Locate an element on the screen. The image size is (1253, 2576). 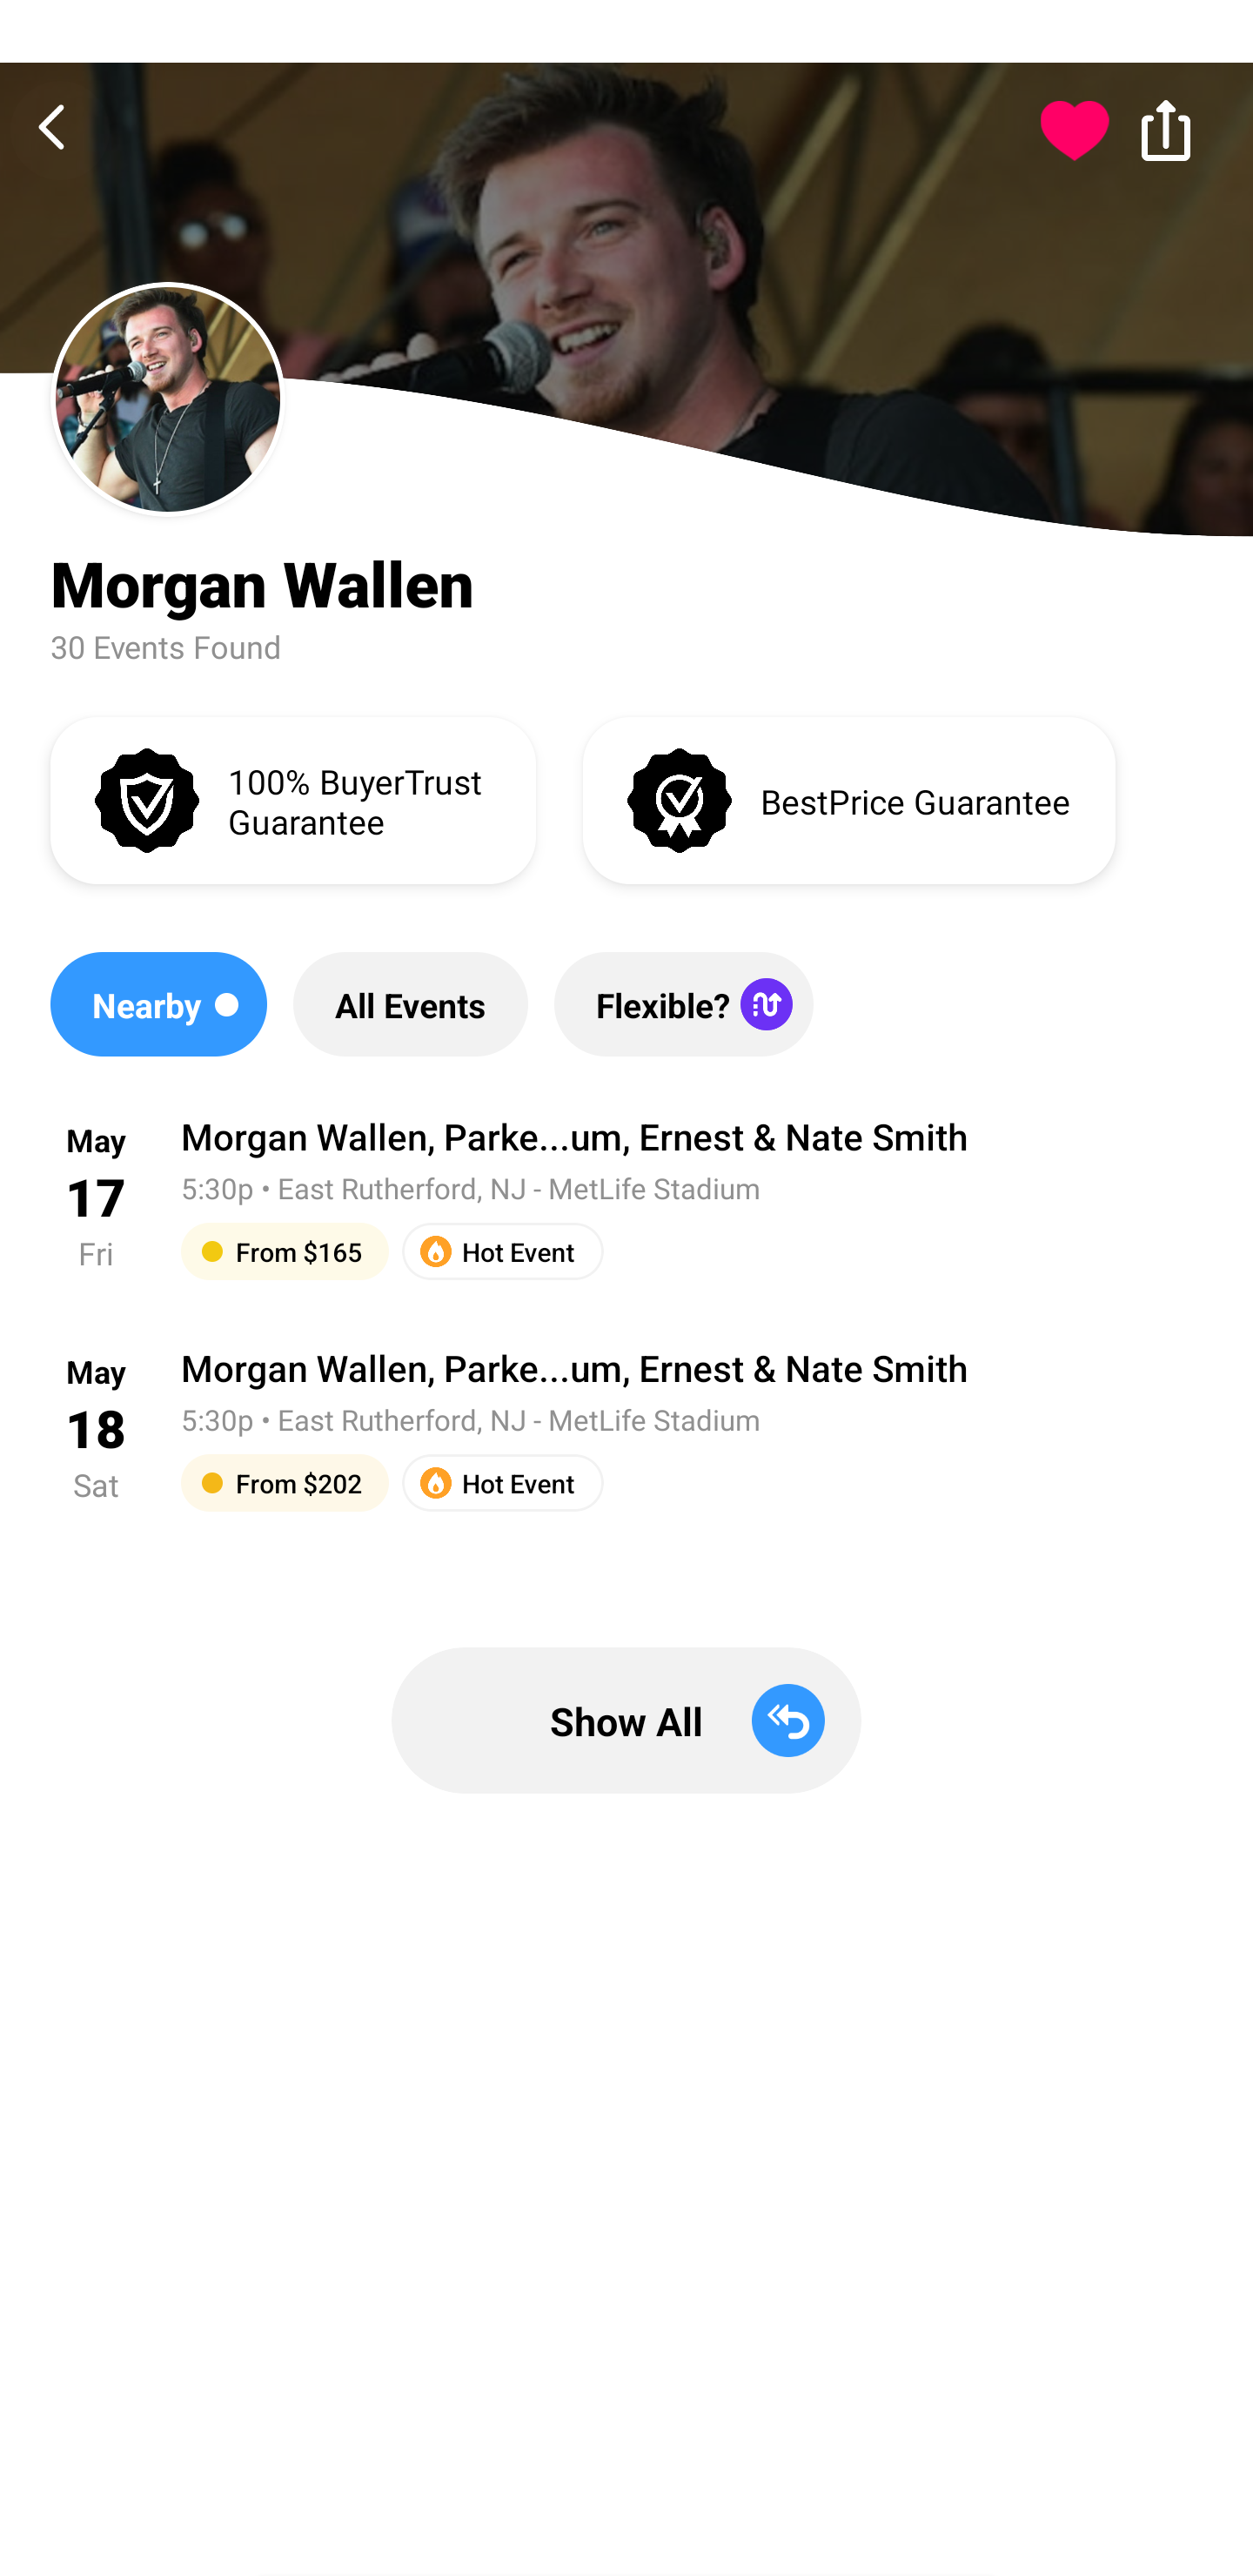
100% BuyerTrust Guarantee is located at coordinates (292, 799).